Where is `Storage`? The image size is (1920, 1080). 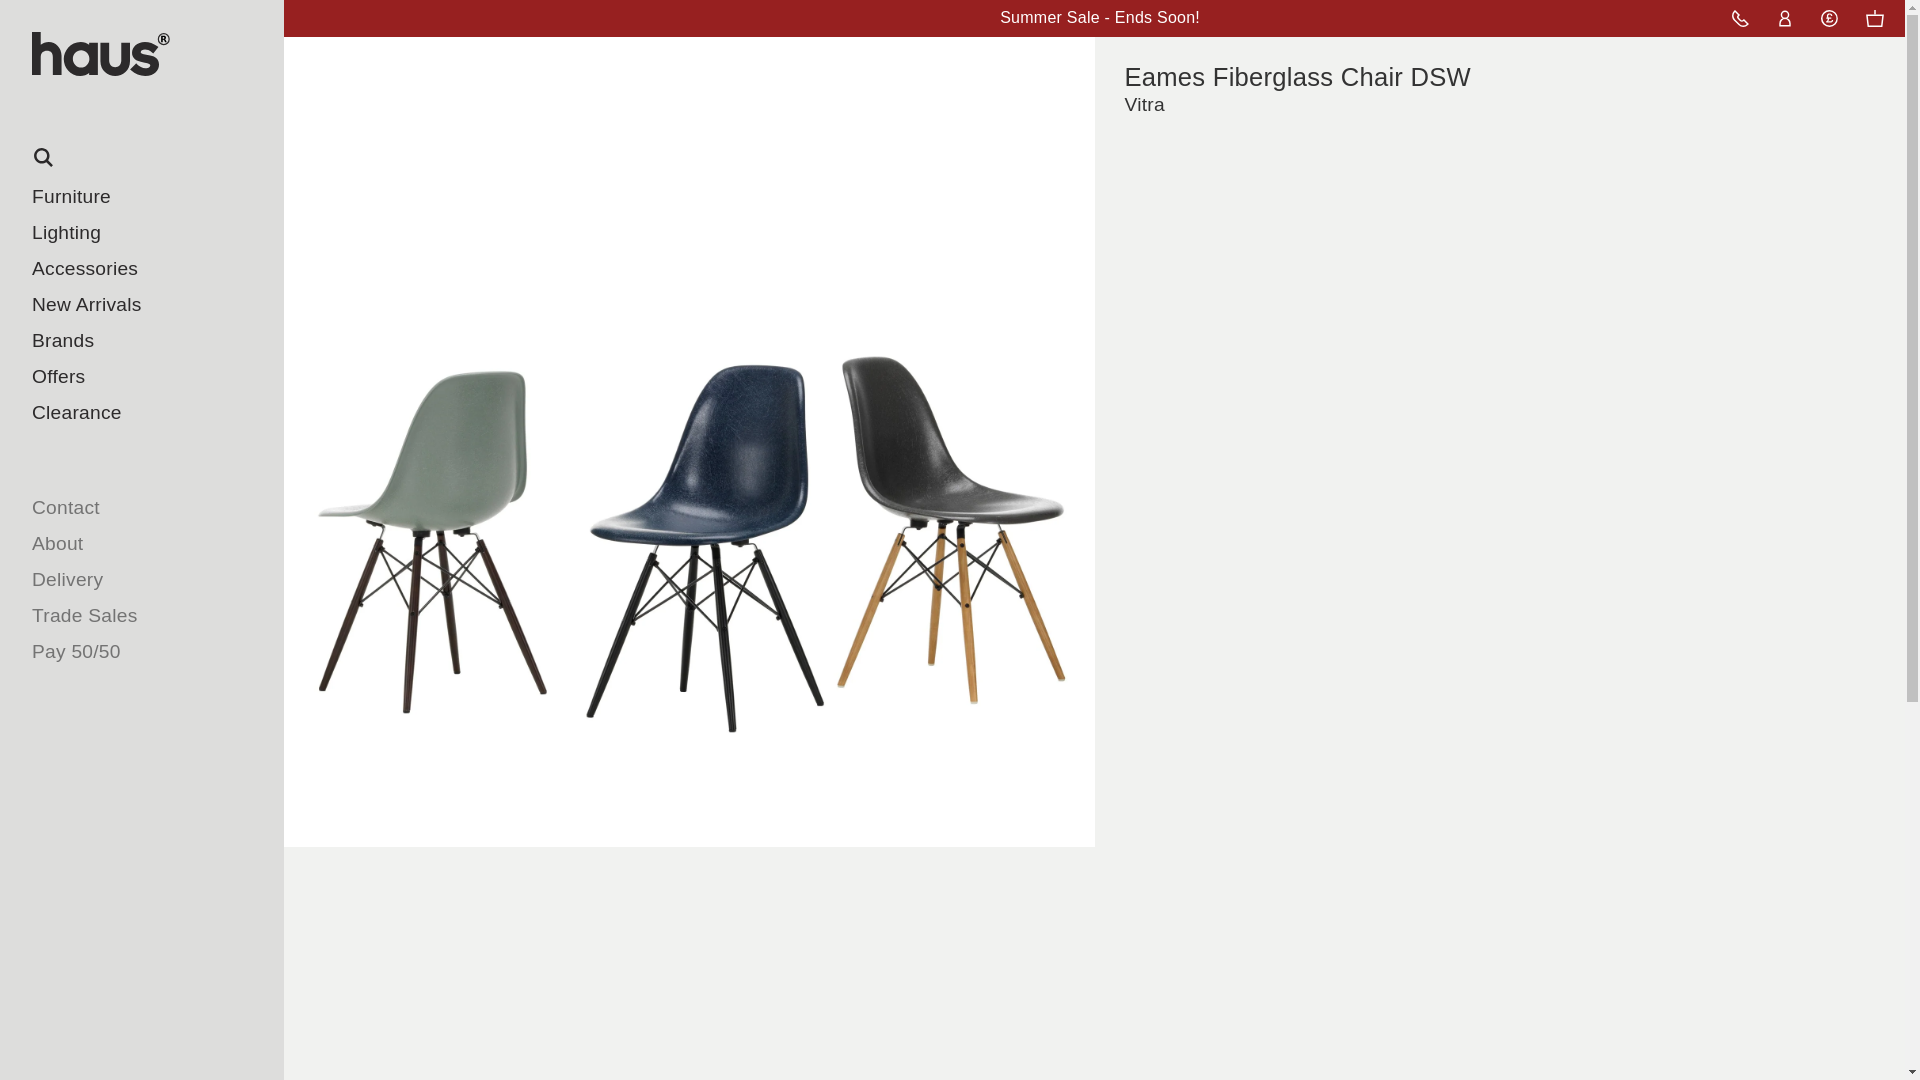 Storage is located at coordinates (100, 560).